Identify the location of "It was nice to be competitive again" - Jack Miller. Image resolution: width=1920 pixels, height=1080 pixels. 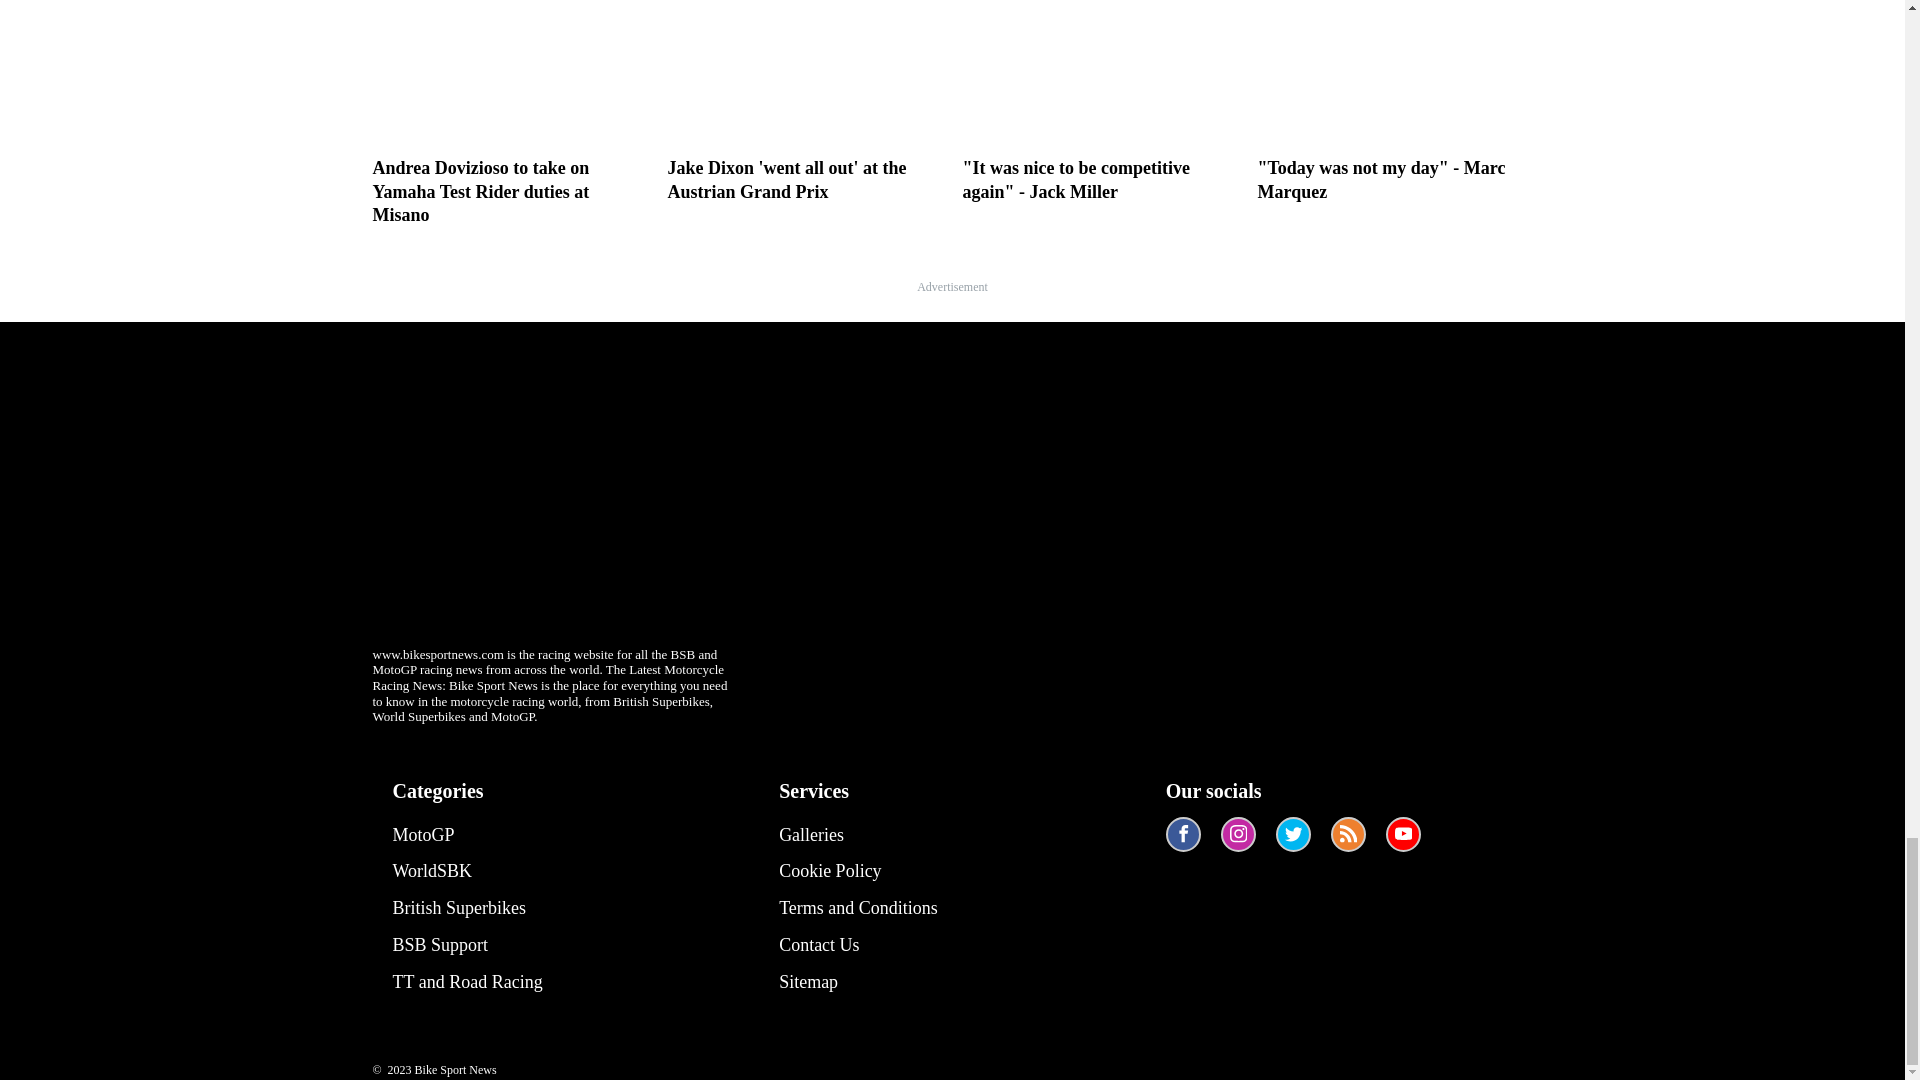
(1098, 102).